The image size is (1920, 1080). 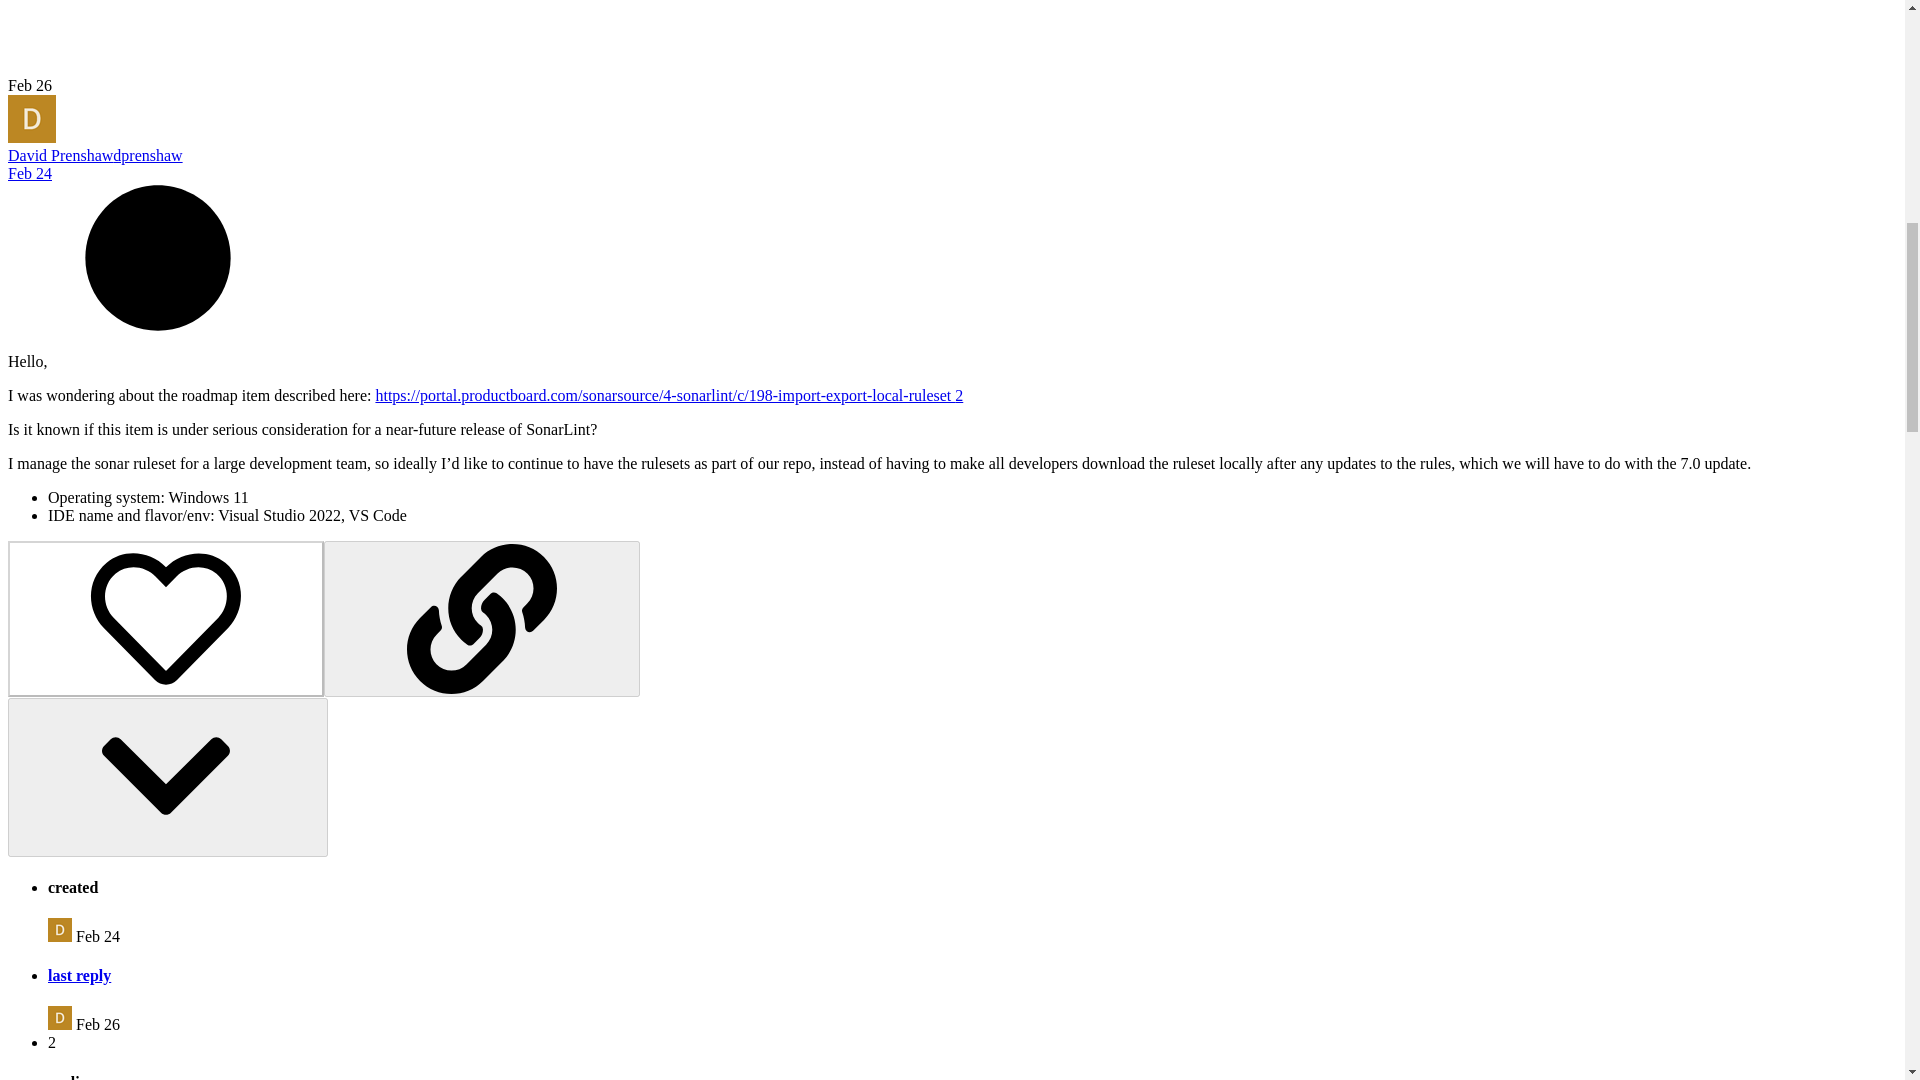 I want to click on Feb 24, so click(x=29, y=174).